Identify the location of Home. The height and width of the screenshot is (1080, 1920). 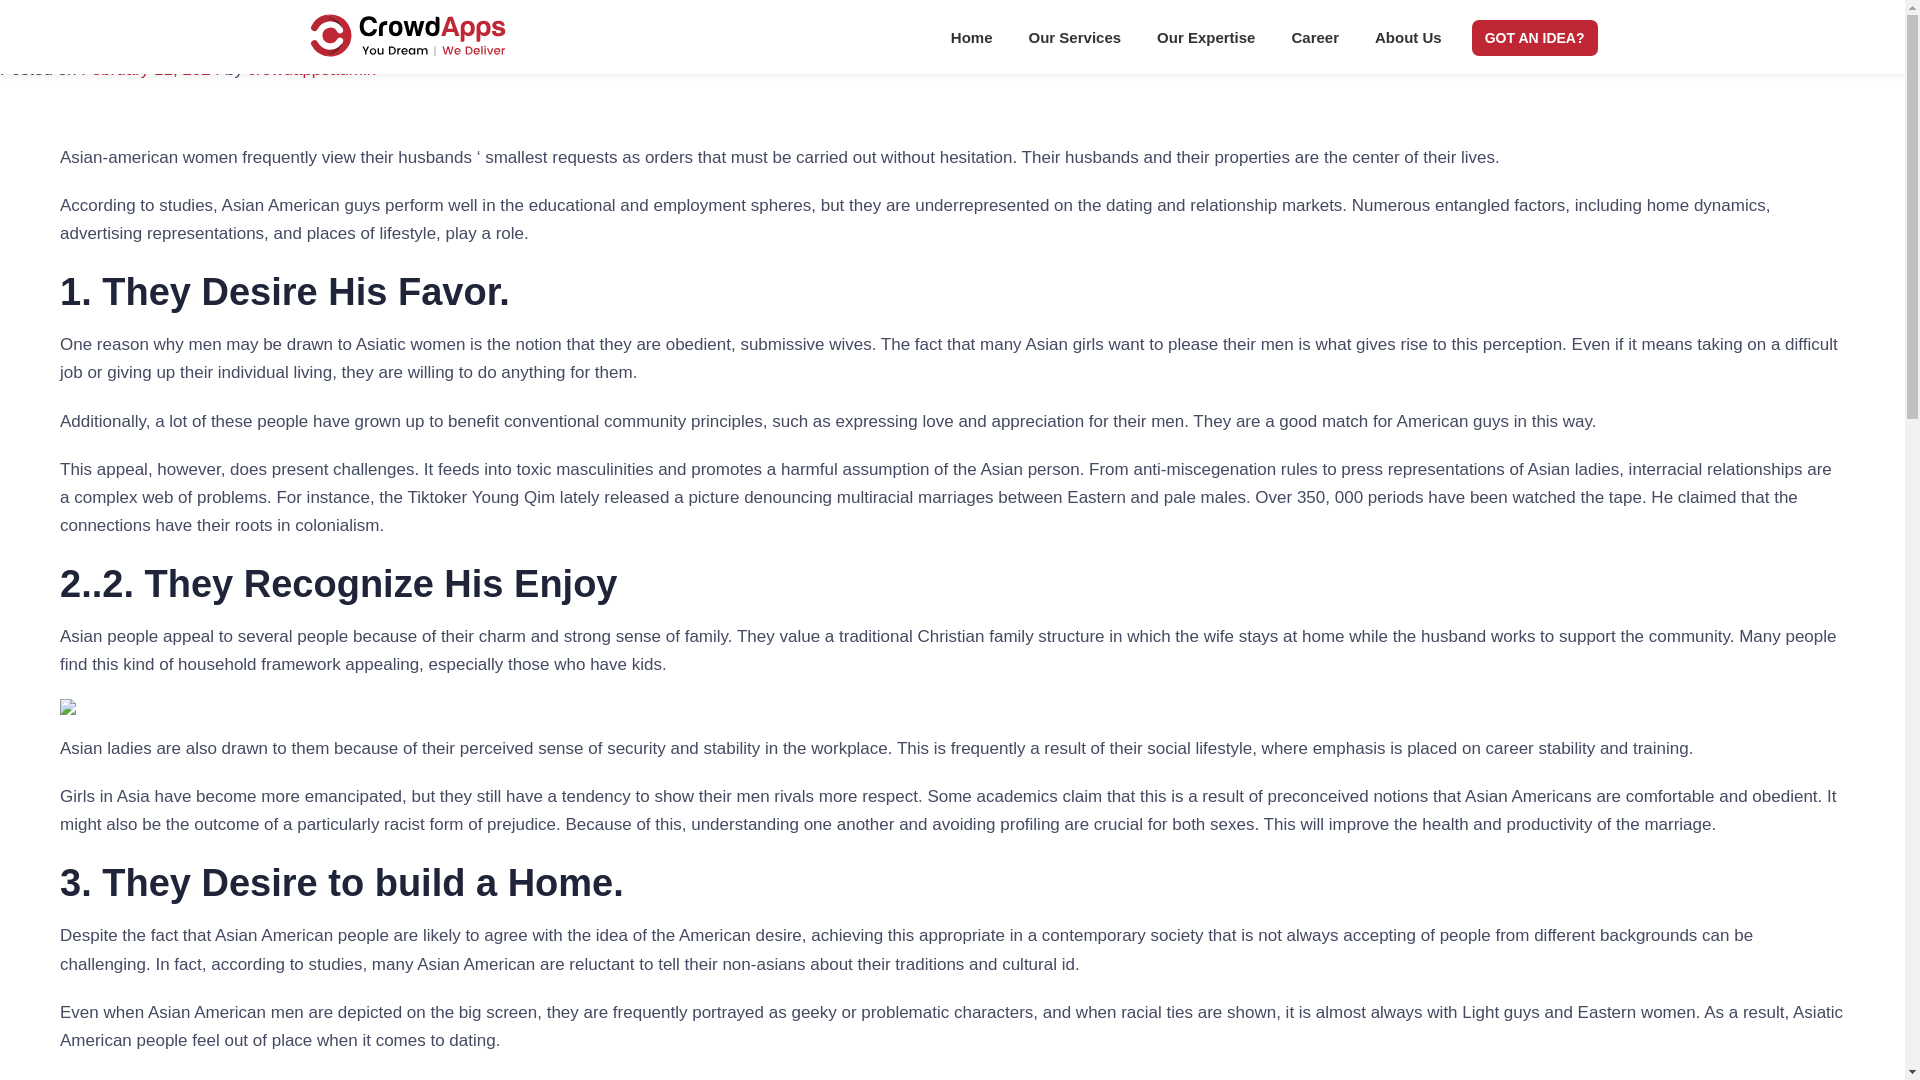
(972, 42).